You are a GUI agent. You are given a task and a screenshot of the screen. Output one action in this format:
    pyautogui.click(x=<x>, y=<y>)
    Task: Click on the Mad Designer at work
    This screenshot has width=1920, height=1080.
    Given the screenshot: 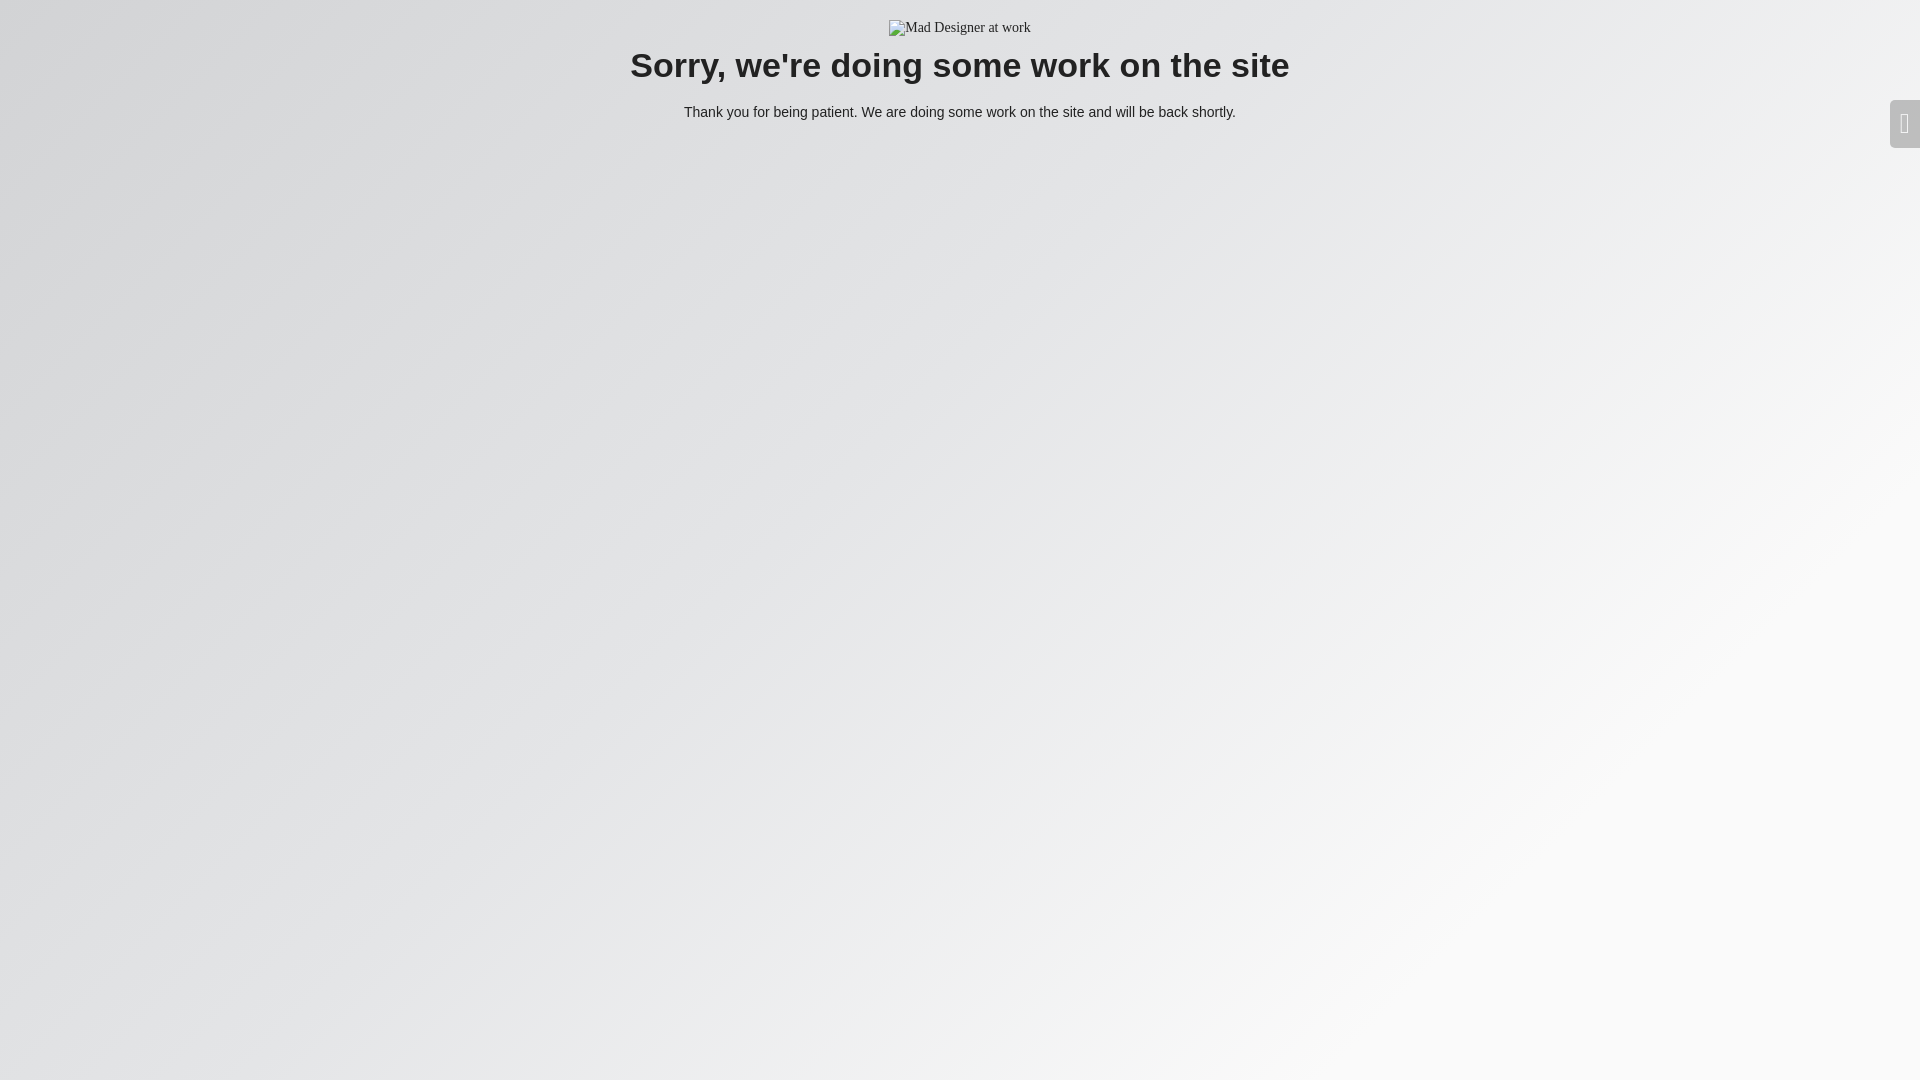 What is the action you would take?
    pyautogui.click(x=960, y=28)
    